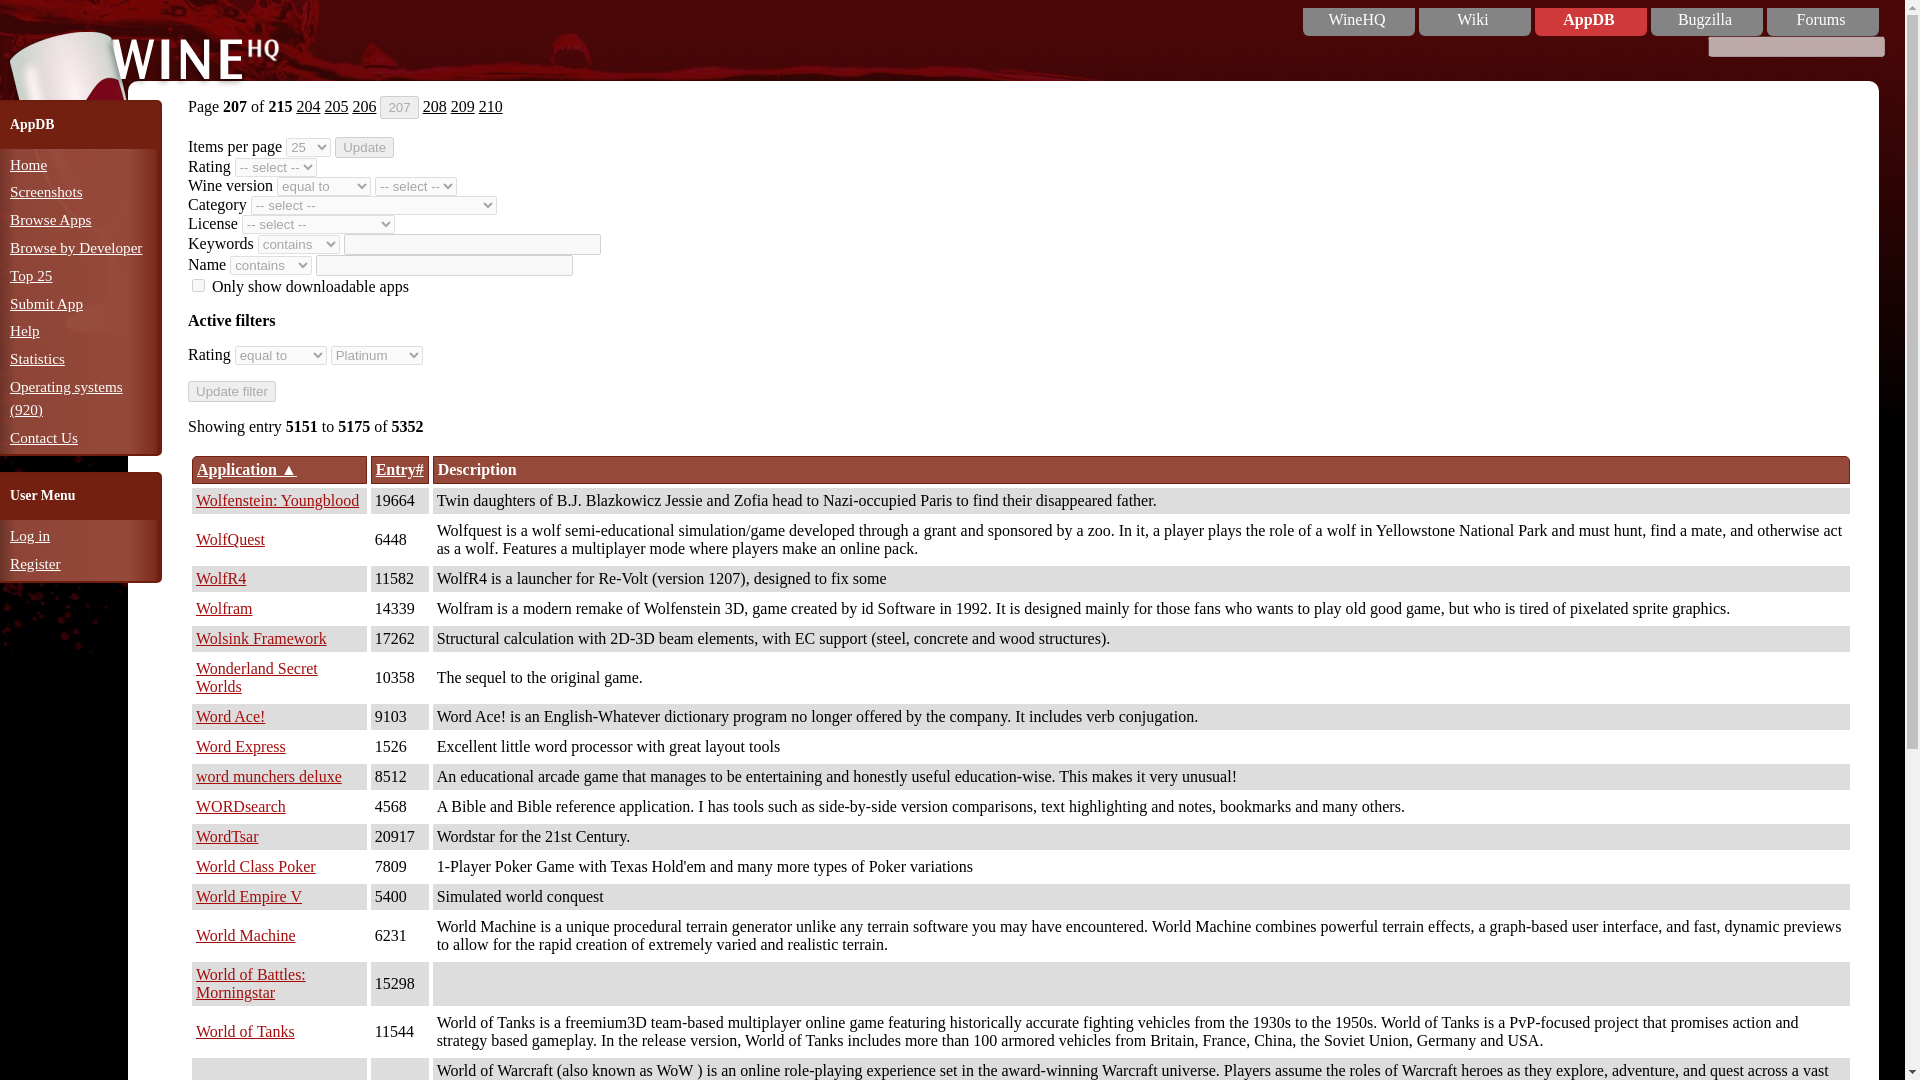 This screenshot has height=1080, width=1920. Describe the element at coordinates (24, 330) in the screenshot. I see `Help` at that location.